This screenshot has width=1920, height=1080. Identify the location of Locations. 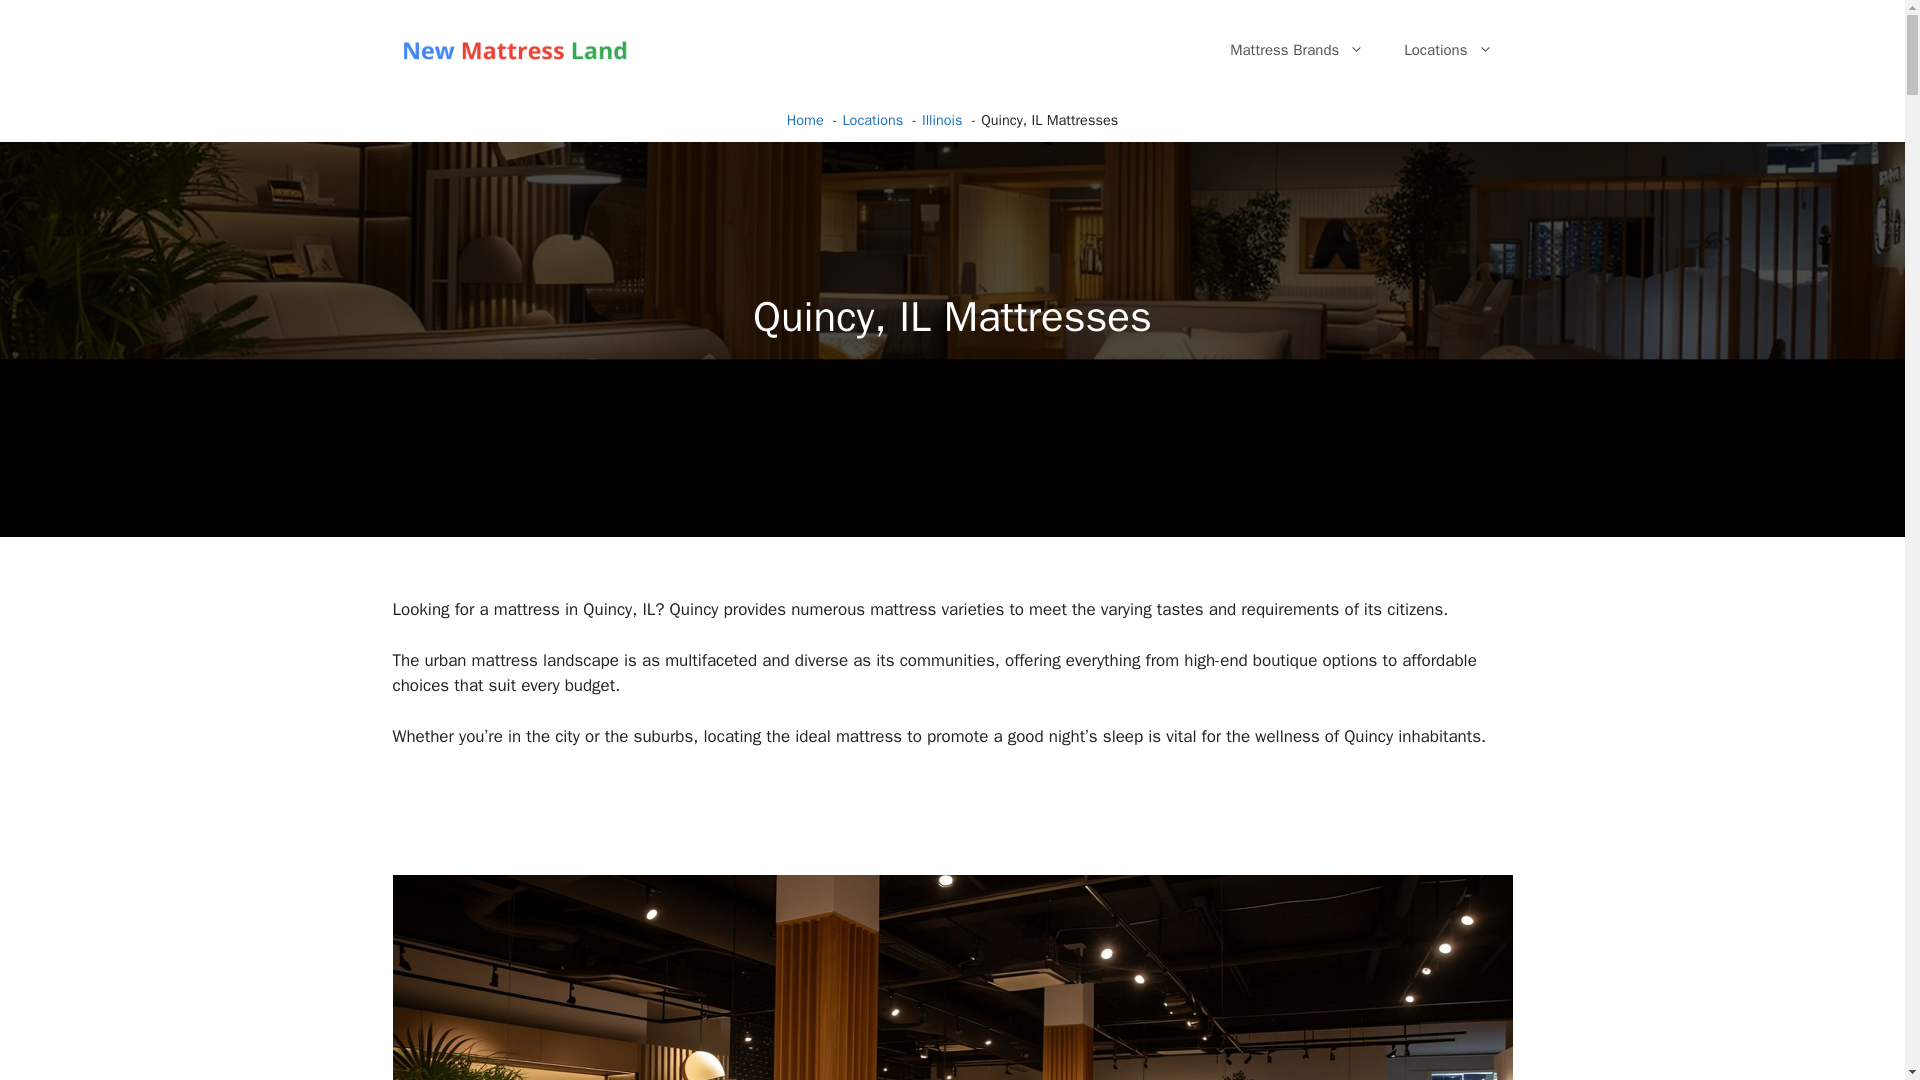
(1448, 50).